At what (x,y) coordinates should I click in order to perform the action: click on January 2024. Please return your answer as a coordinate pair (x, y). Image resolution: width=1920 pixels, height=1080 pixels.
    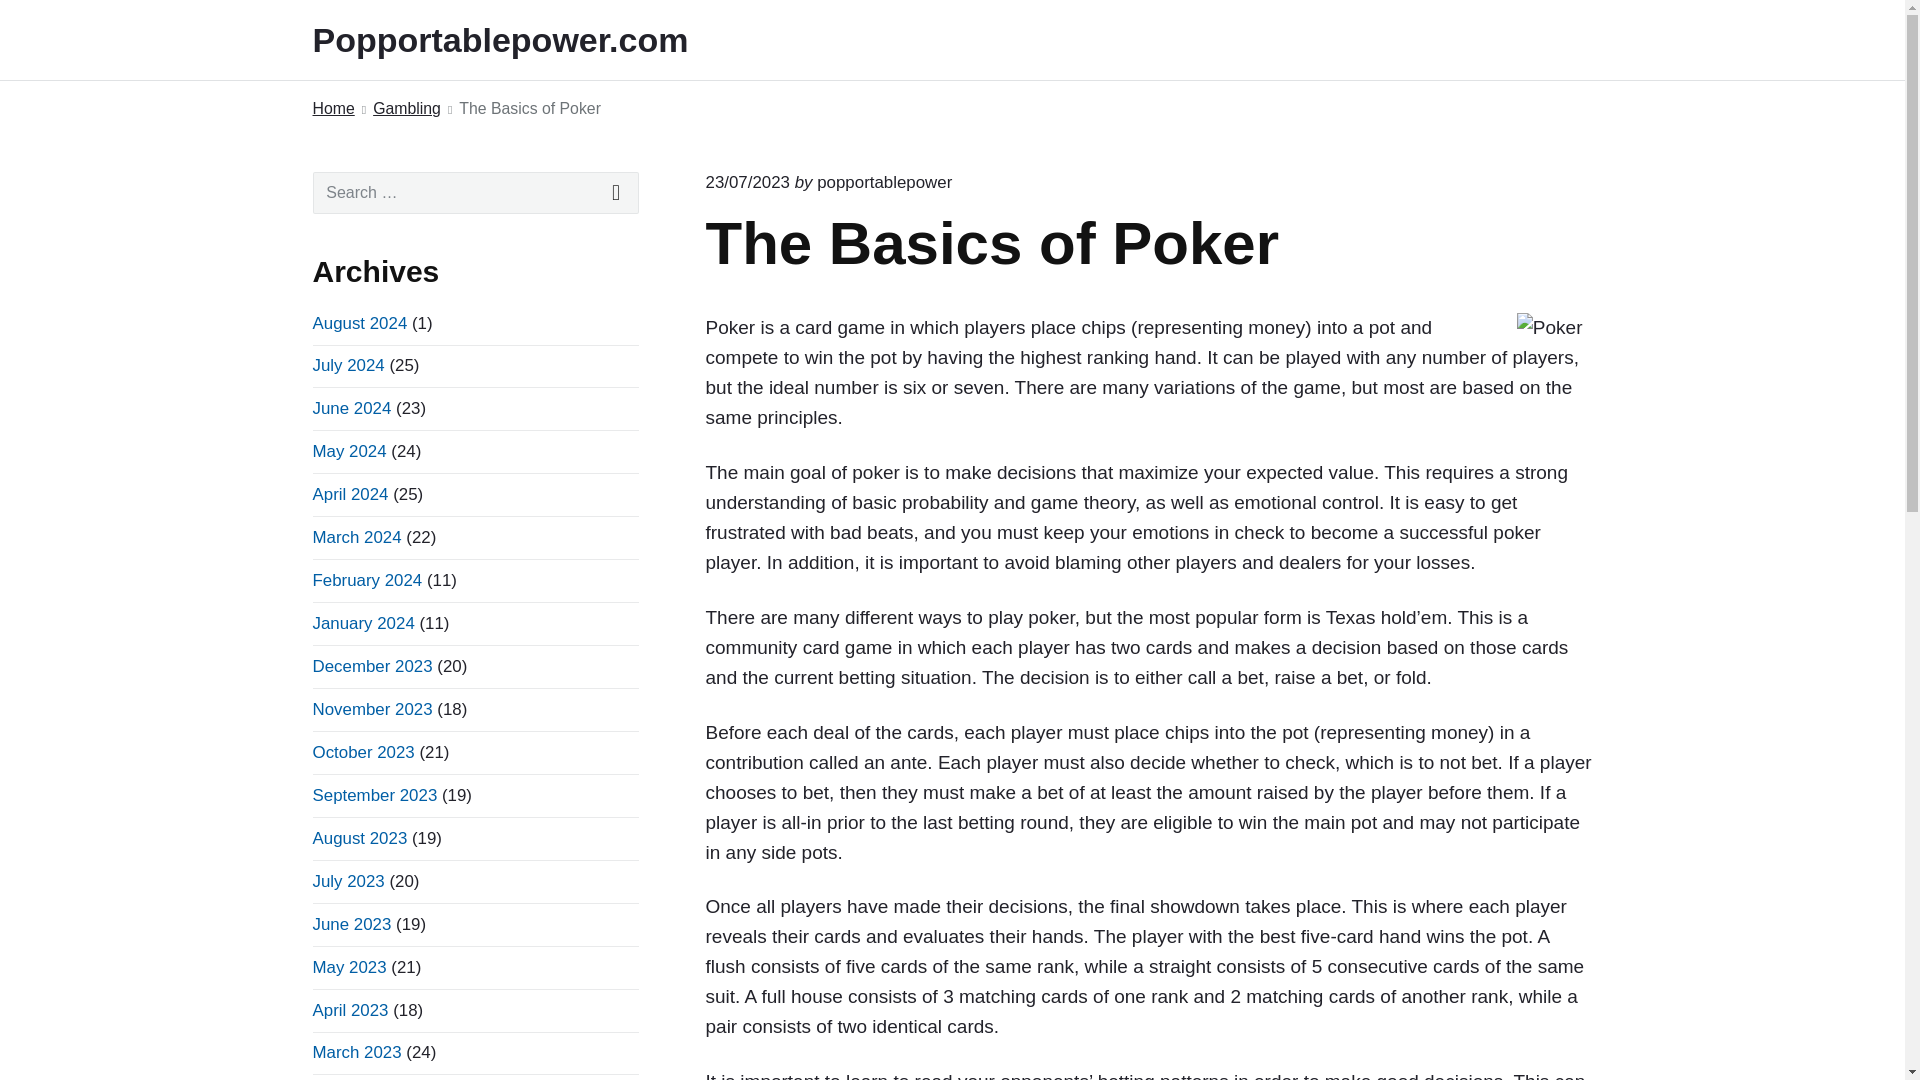
    Looking at the image, I should click on (362, 623).